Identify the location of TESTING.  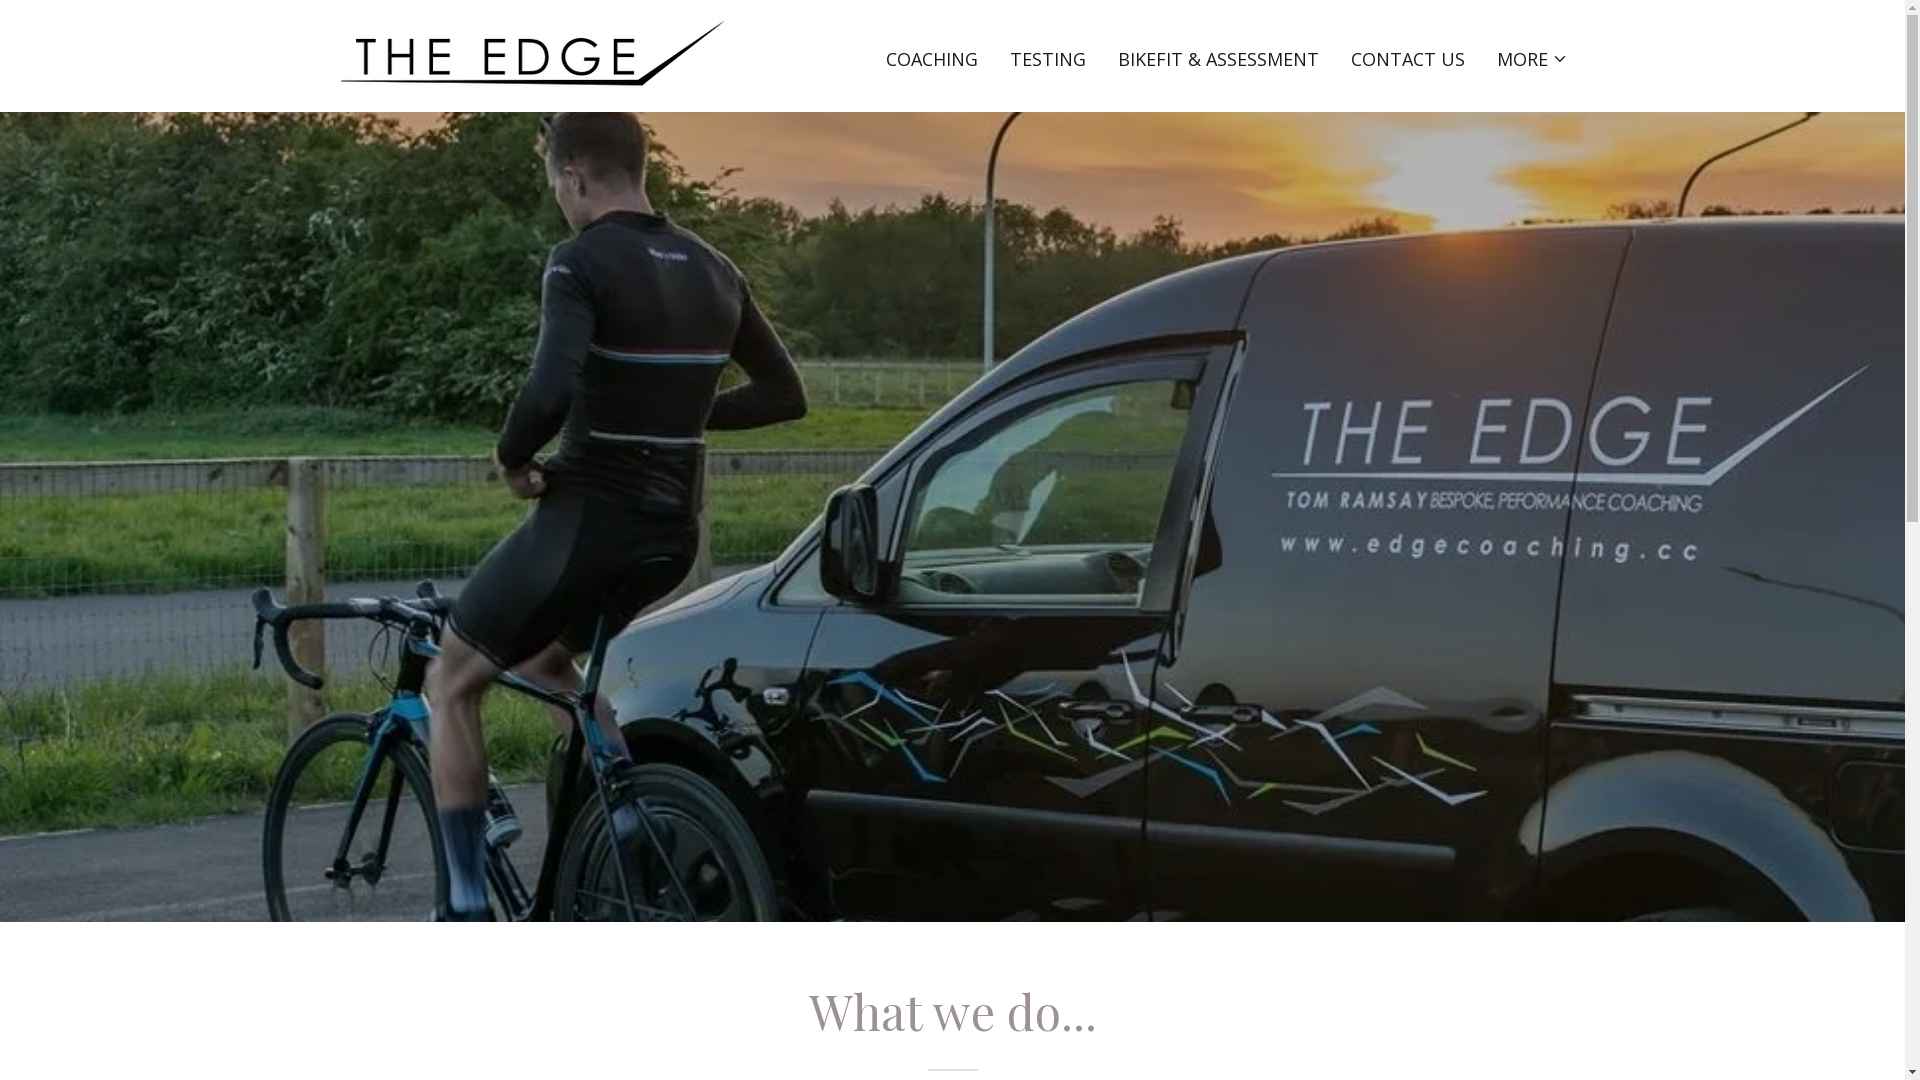
(1048, 58).